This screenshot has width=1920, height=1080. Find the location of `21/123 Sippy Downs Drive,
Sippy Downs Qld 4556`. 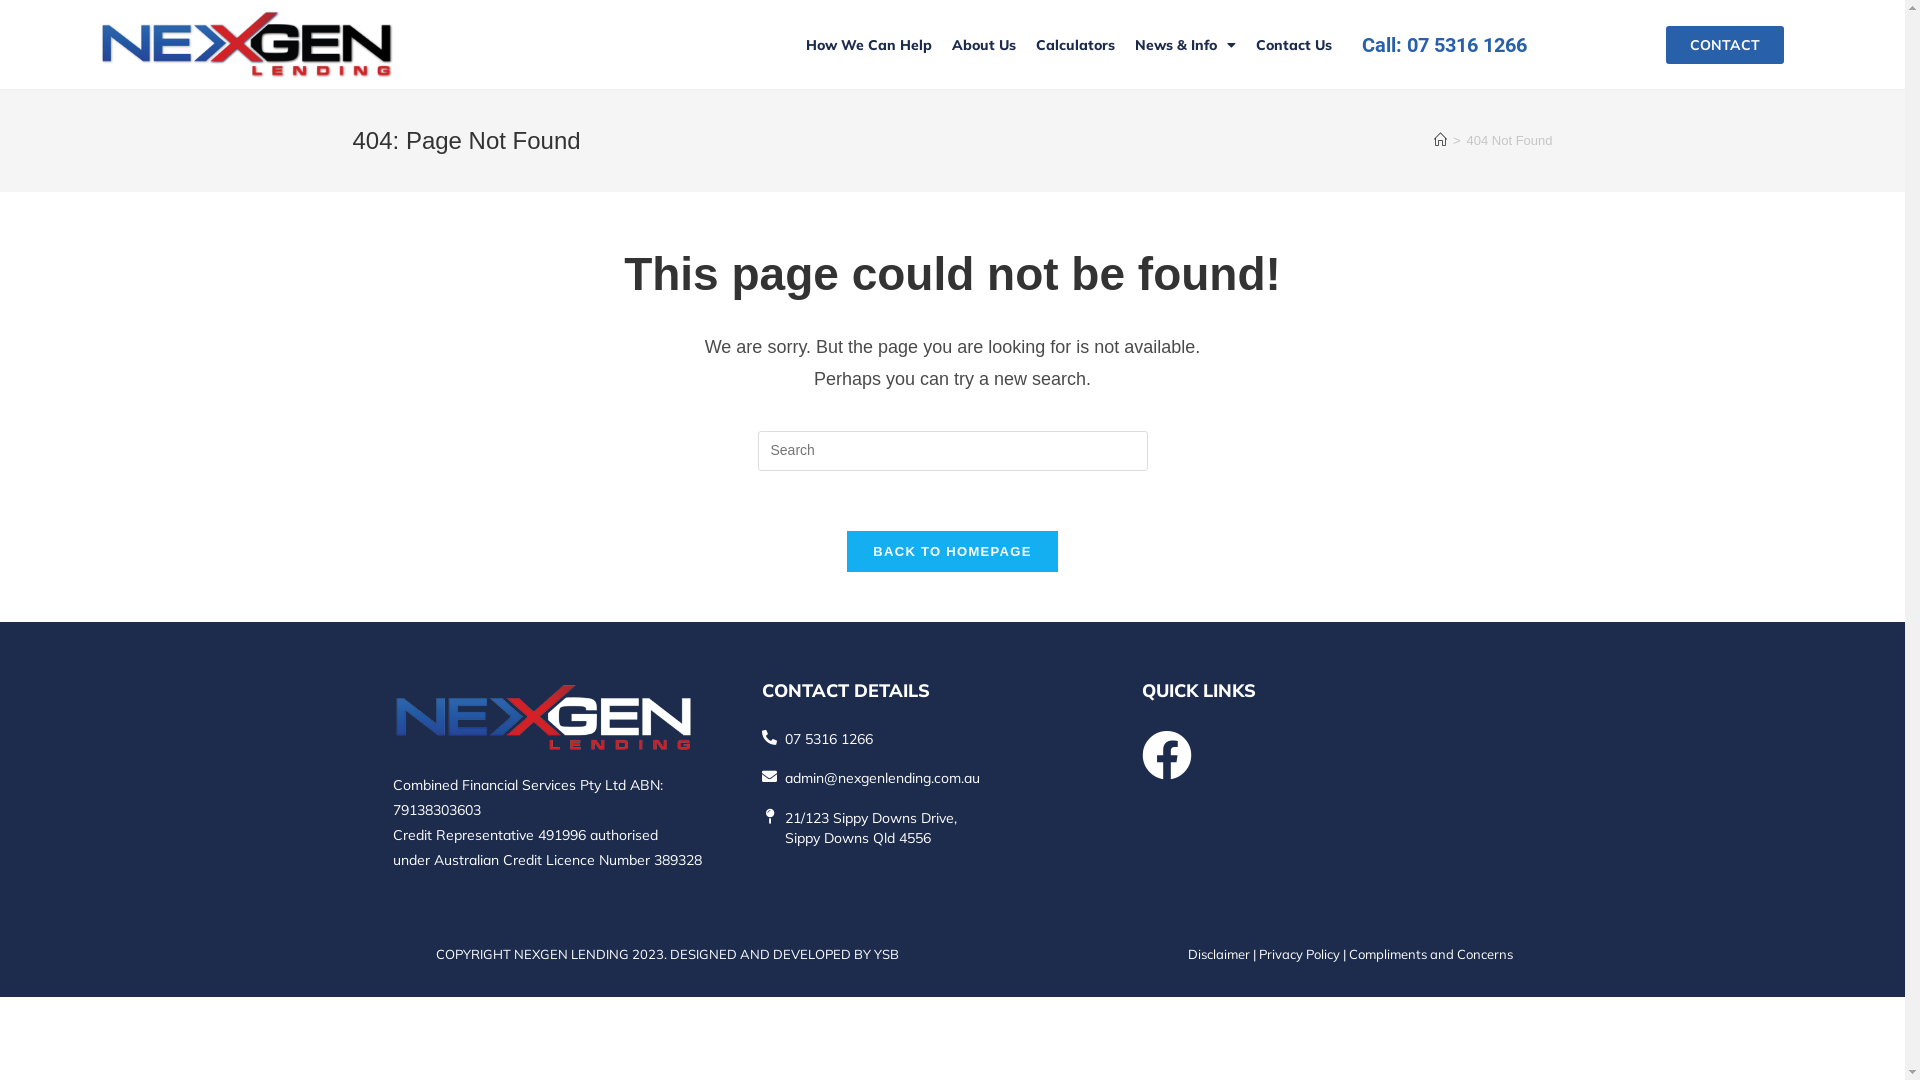

21/123 Sippy Downs Drive,
Sippy Downs Qld 4556 is located at coordinates (871, 828).